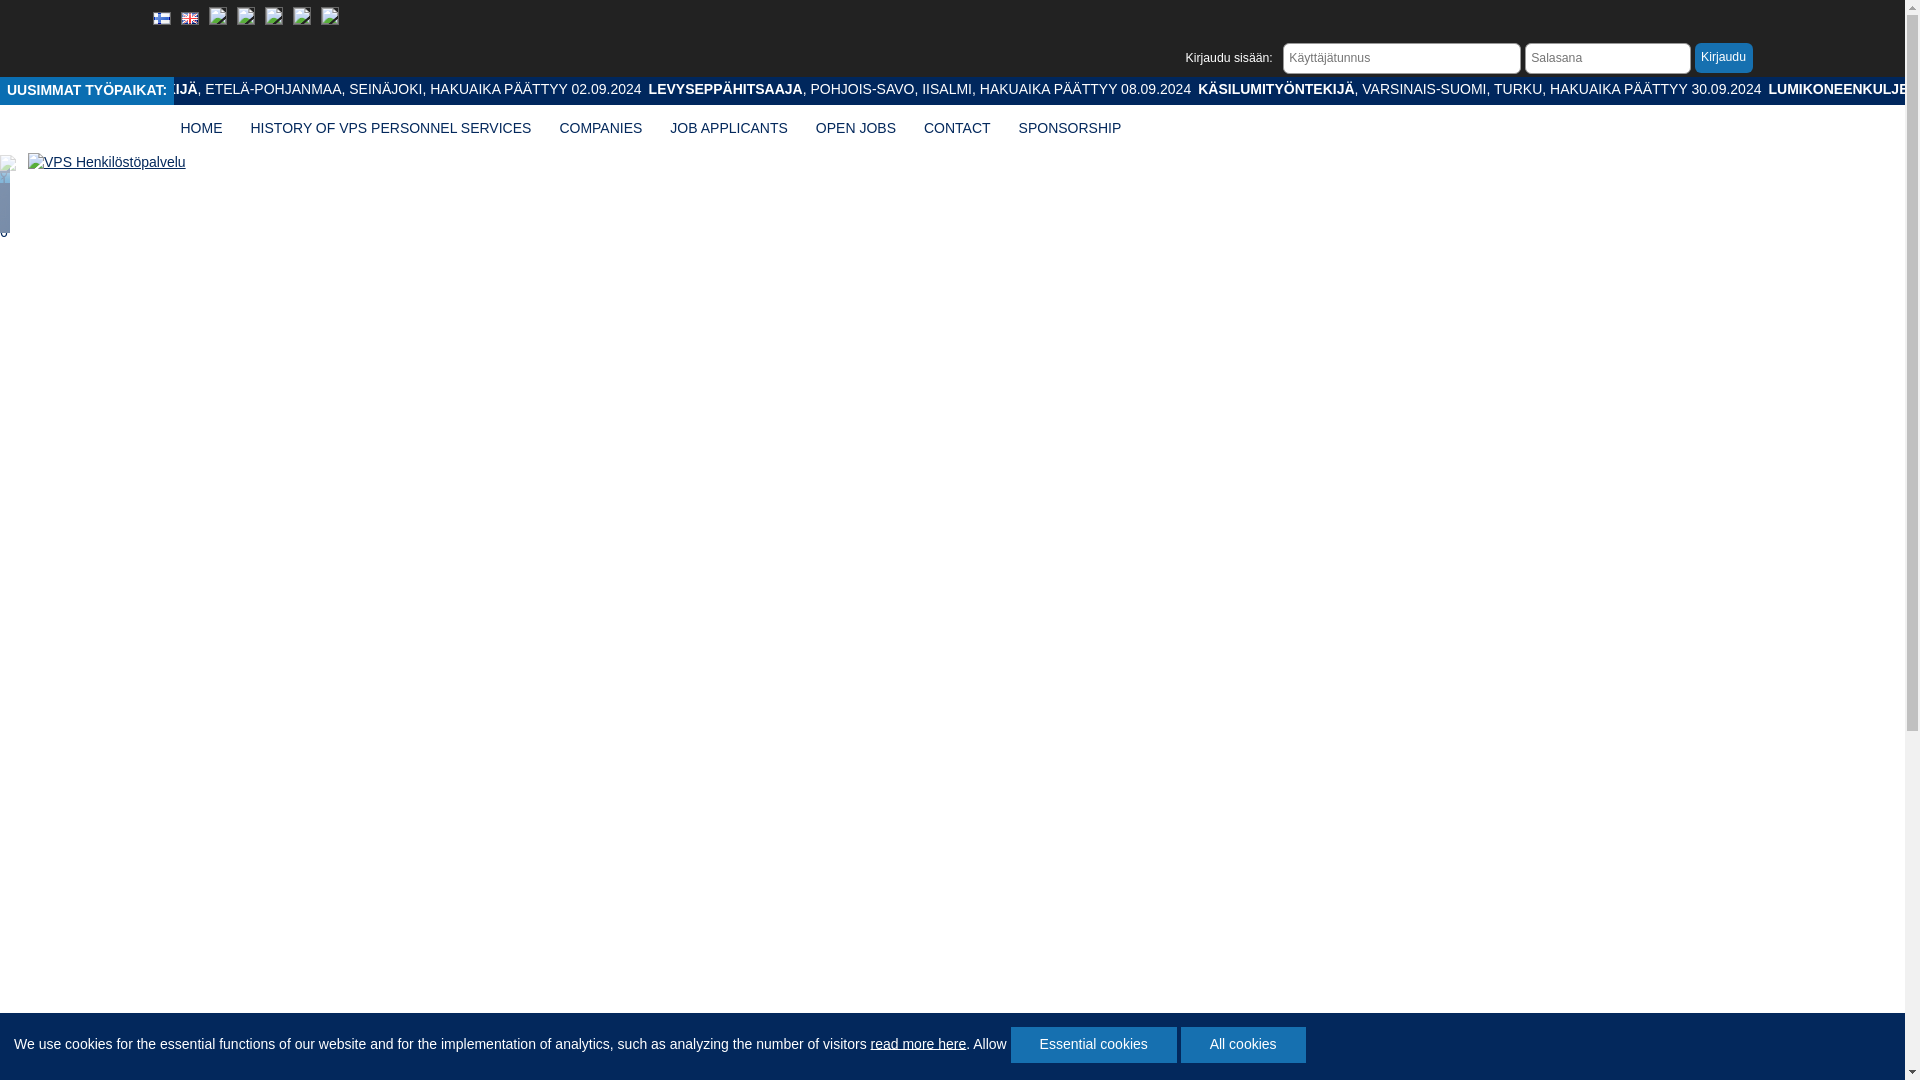 The image size is (1920, 1080). I want to click on read more here, so click(919, 1042).